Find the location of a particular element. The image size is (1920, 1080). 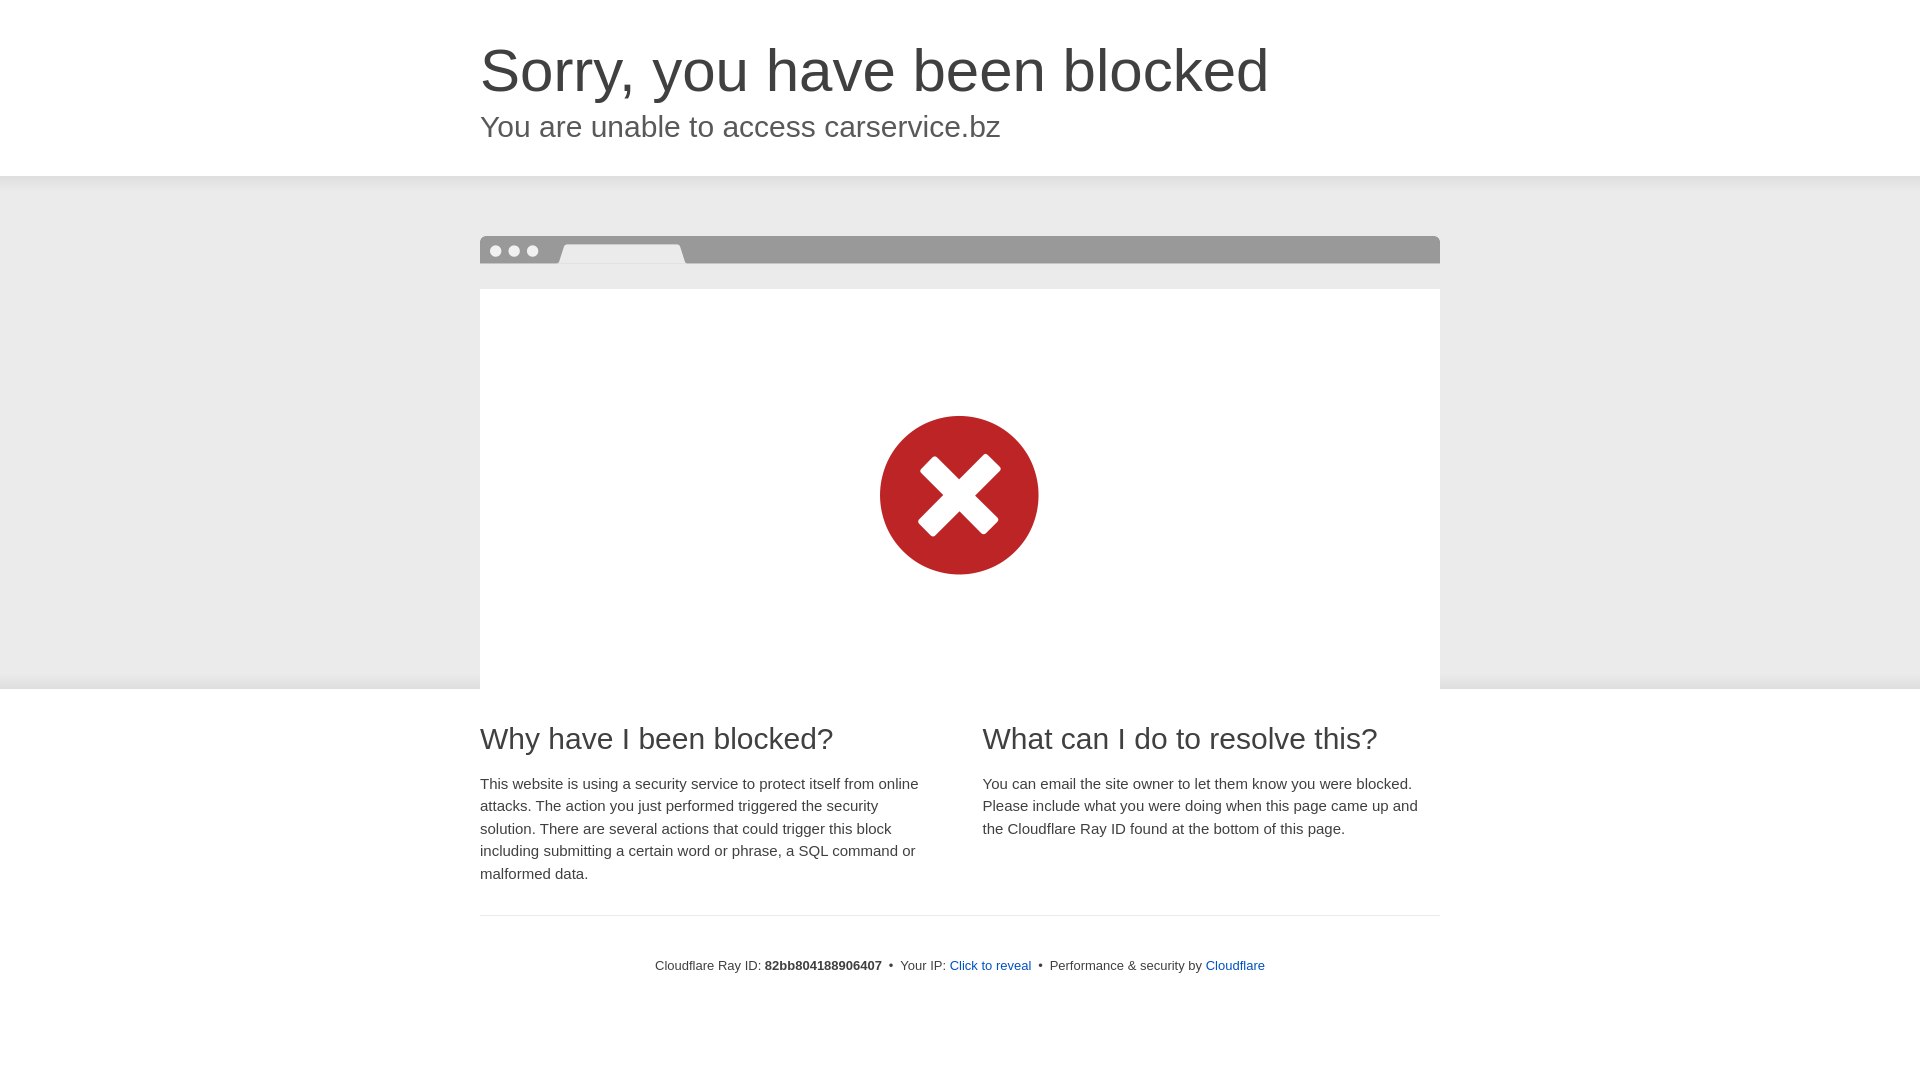

Click to reveal is located at coordinates (991, 966).